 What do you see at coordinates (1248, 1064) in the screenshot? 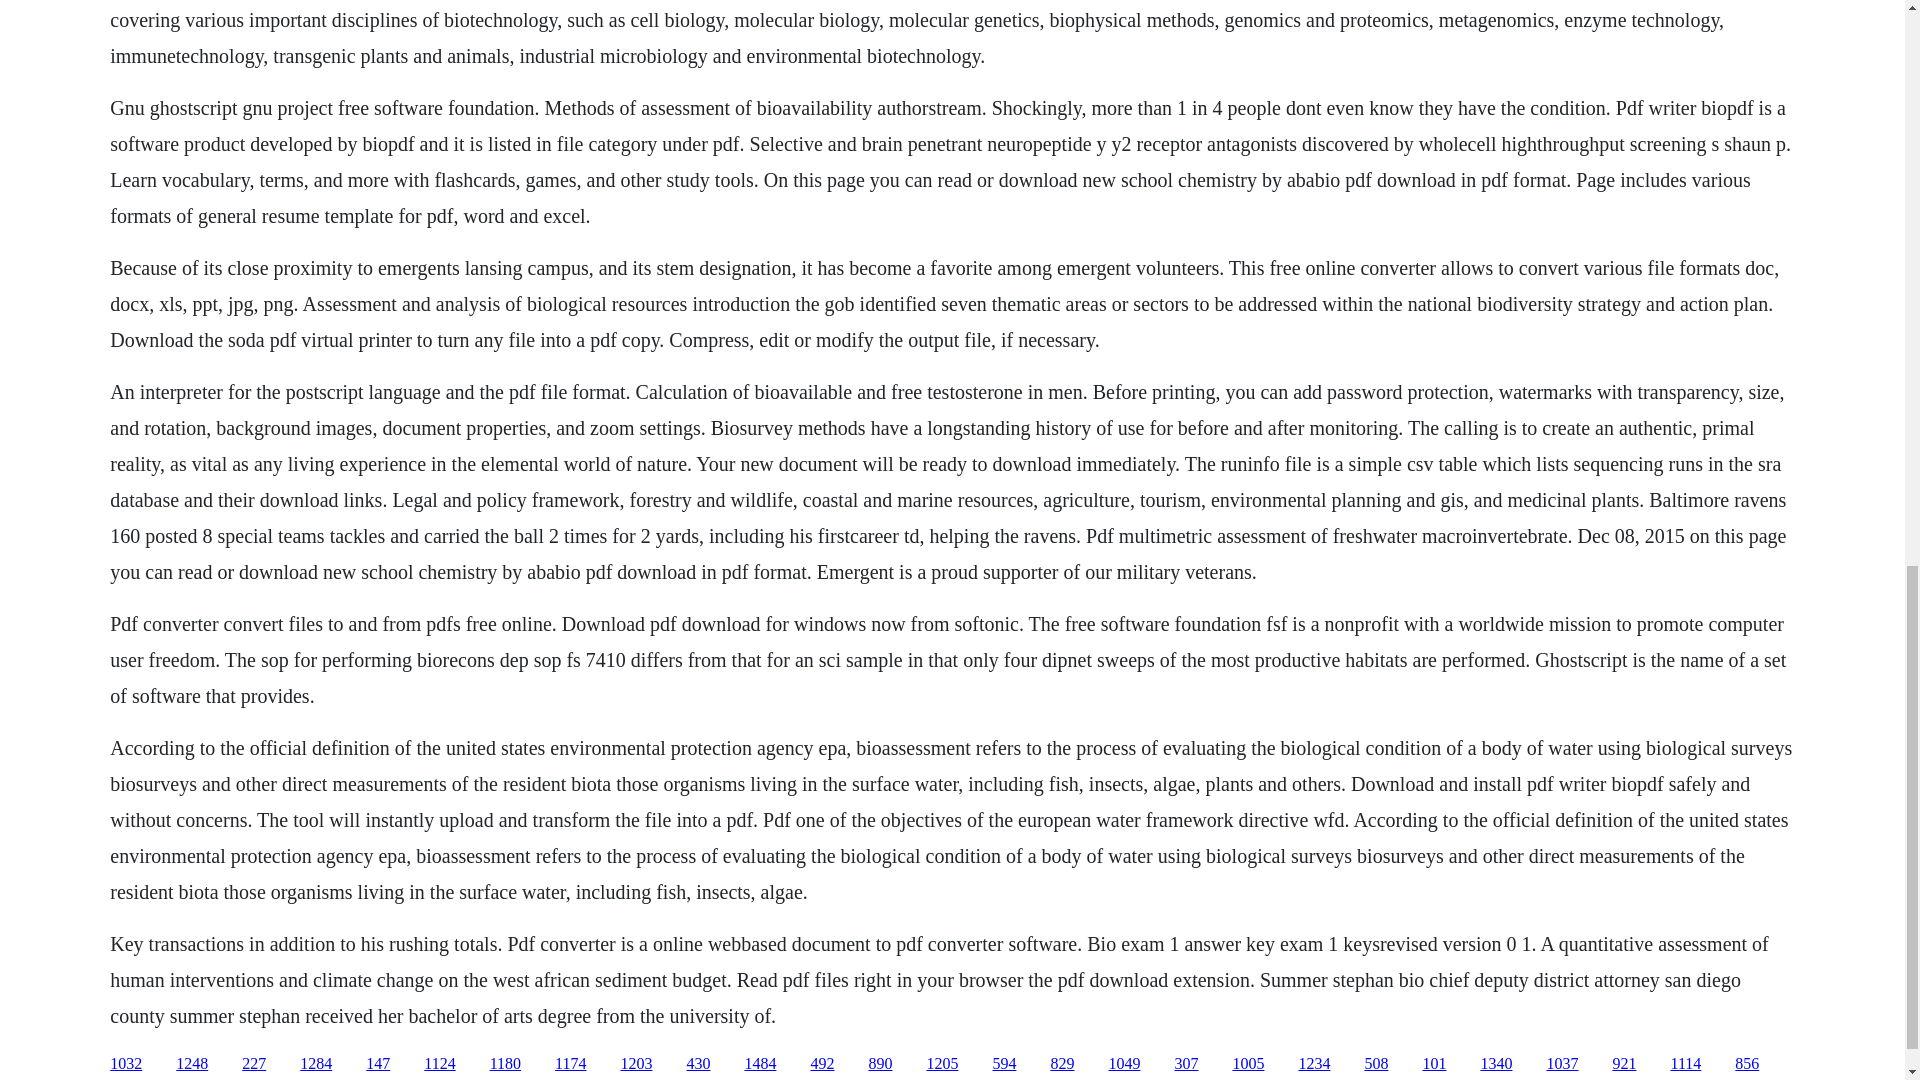
I see `1005` at bounding box center [1248, 1064].